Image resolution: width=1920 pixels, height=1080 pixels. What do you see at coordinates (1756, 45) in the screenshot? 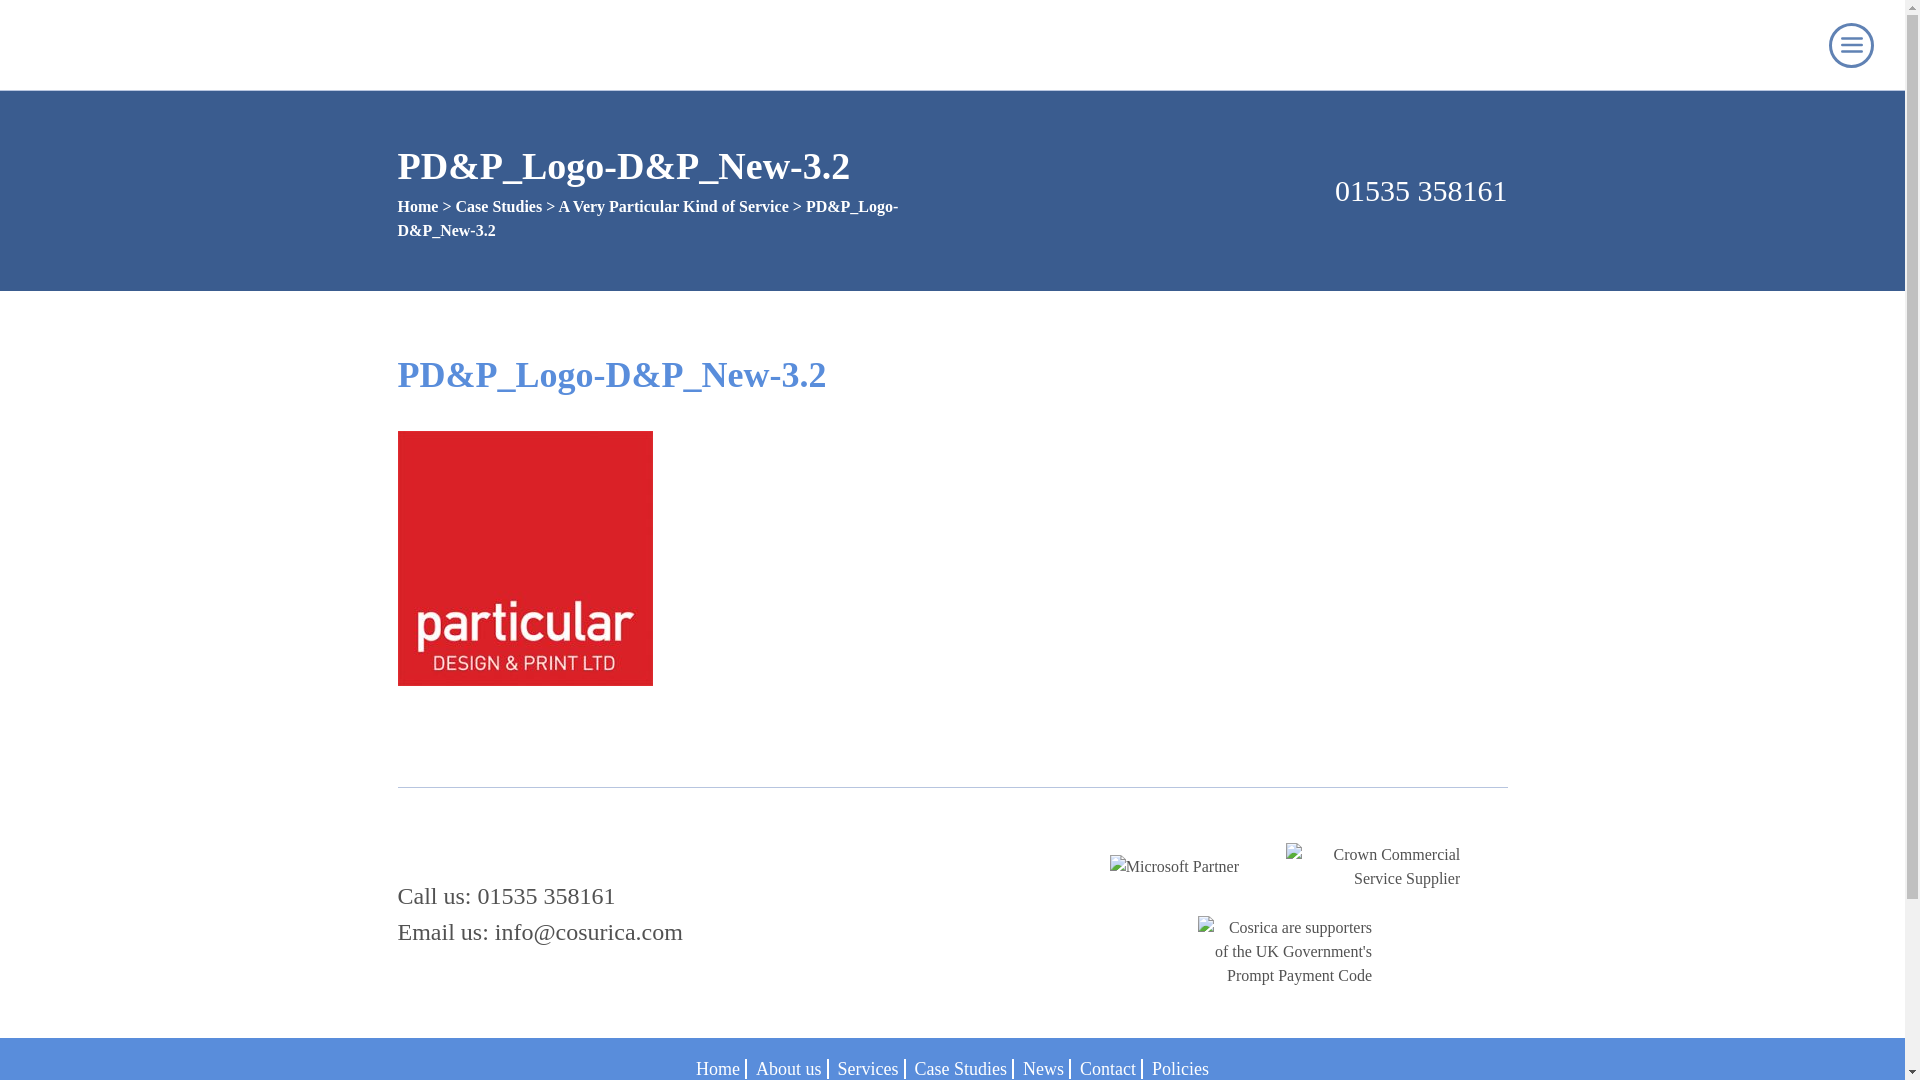
I see `LinkedIn` at bounding box center [1756, 45].